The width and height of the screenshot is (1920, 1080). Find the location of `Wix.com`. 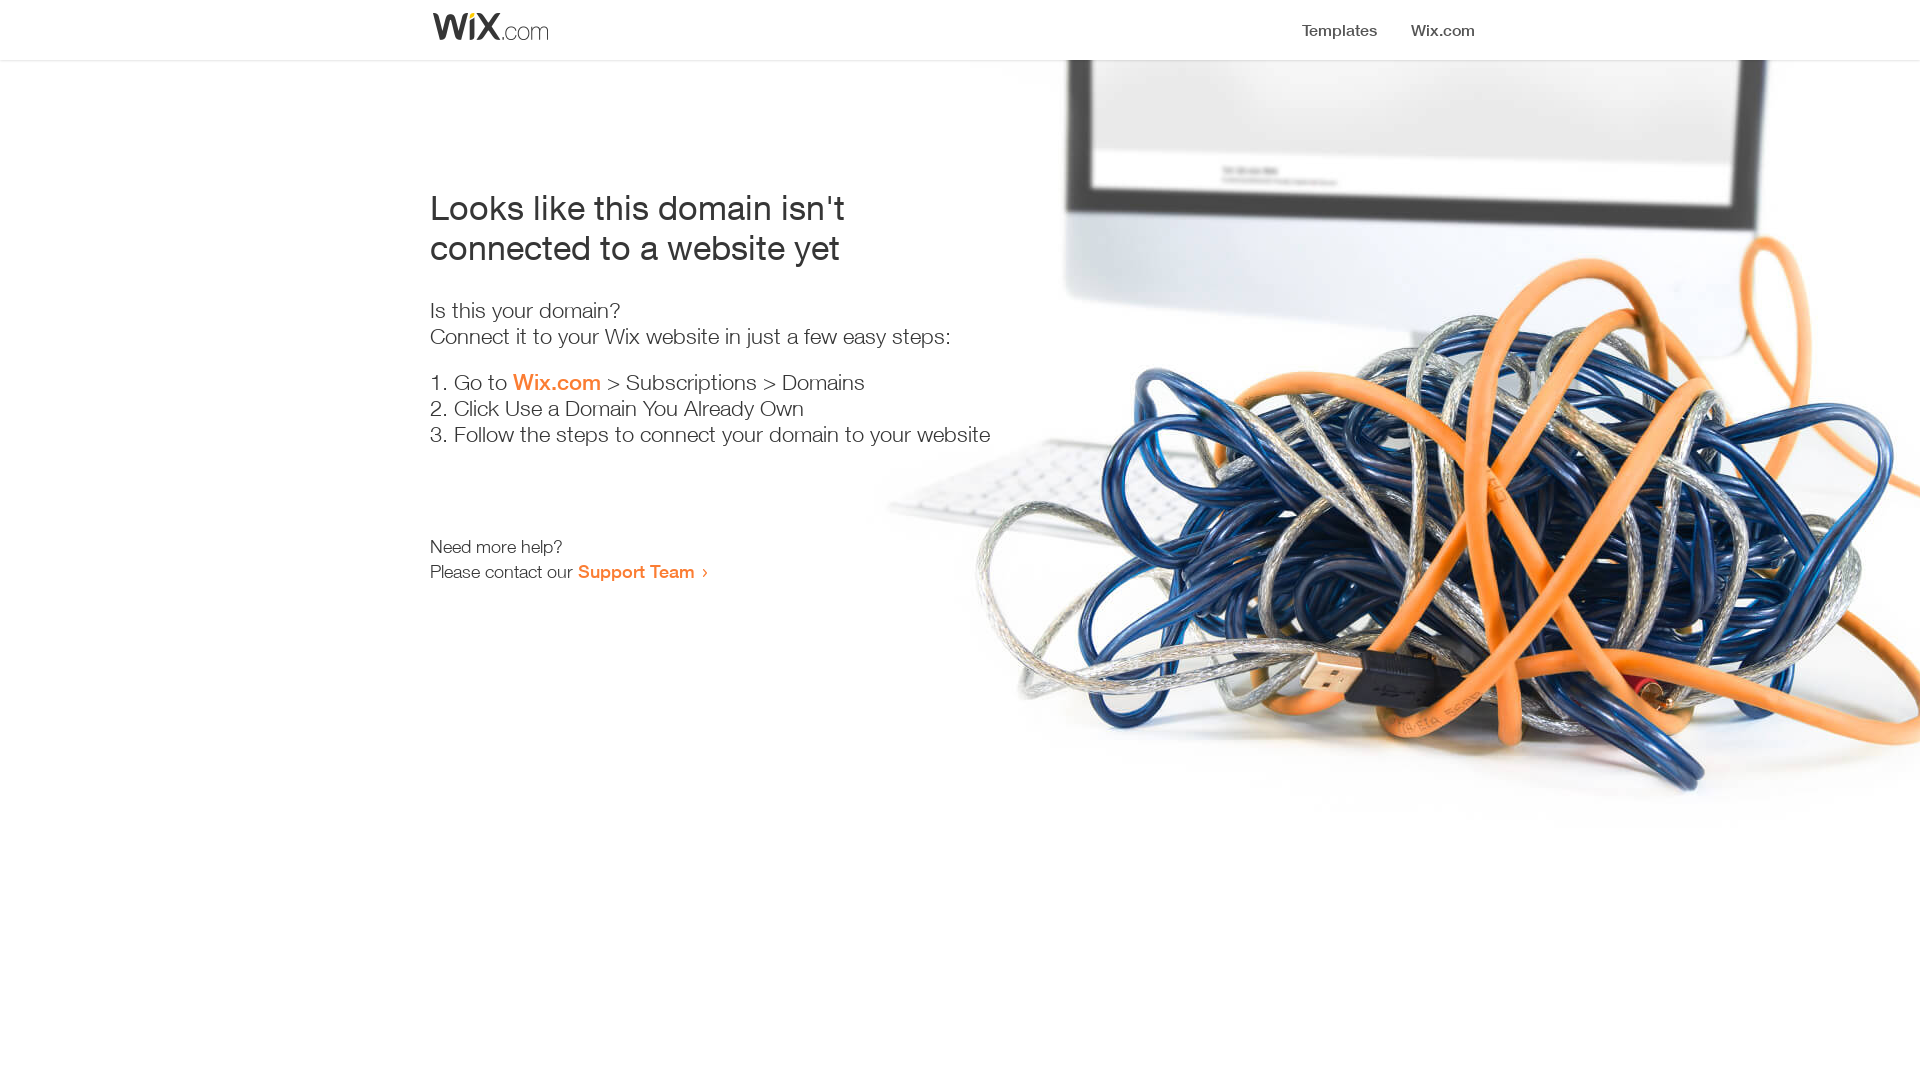

Wix.com is located at coordinates (557, 382).